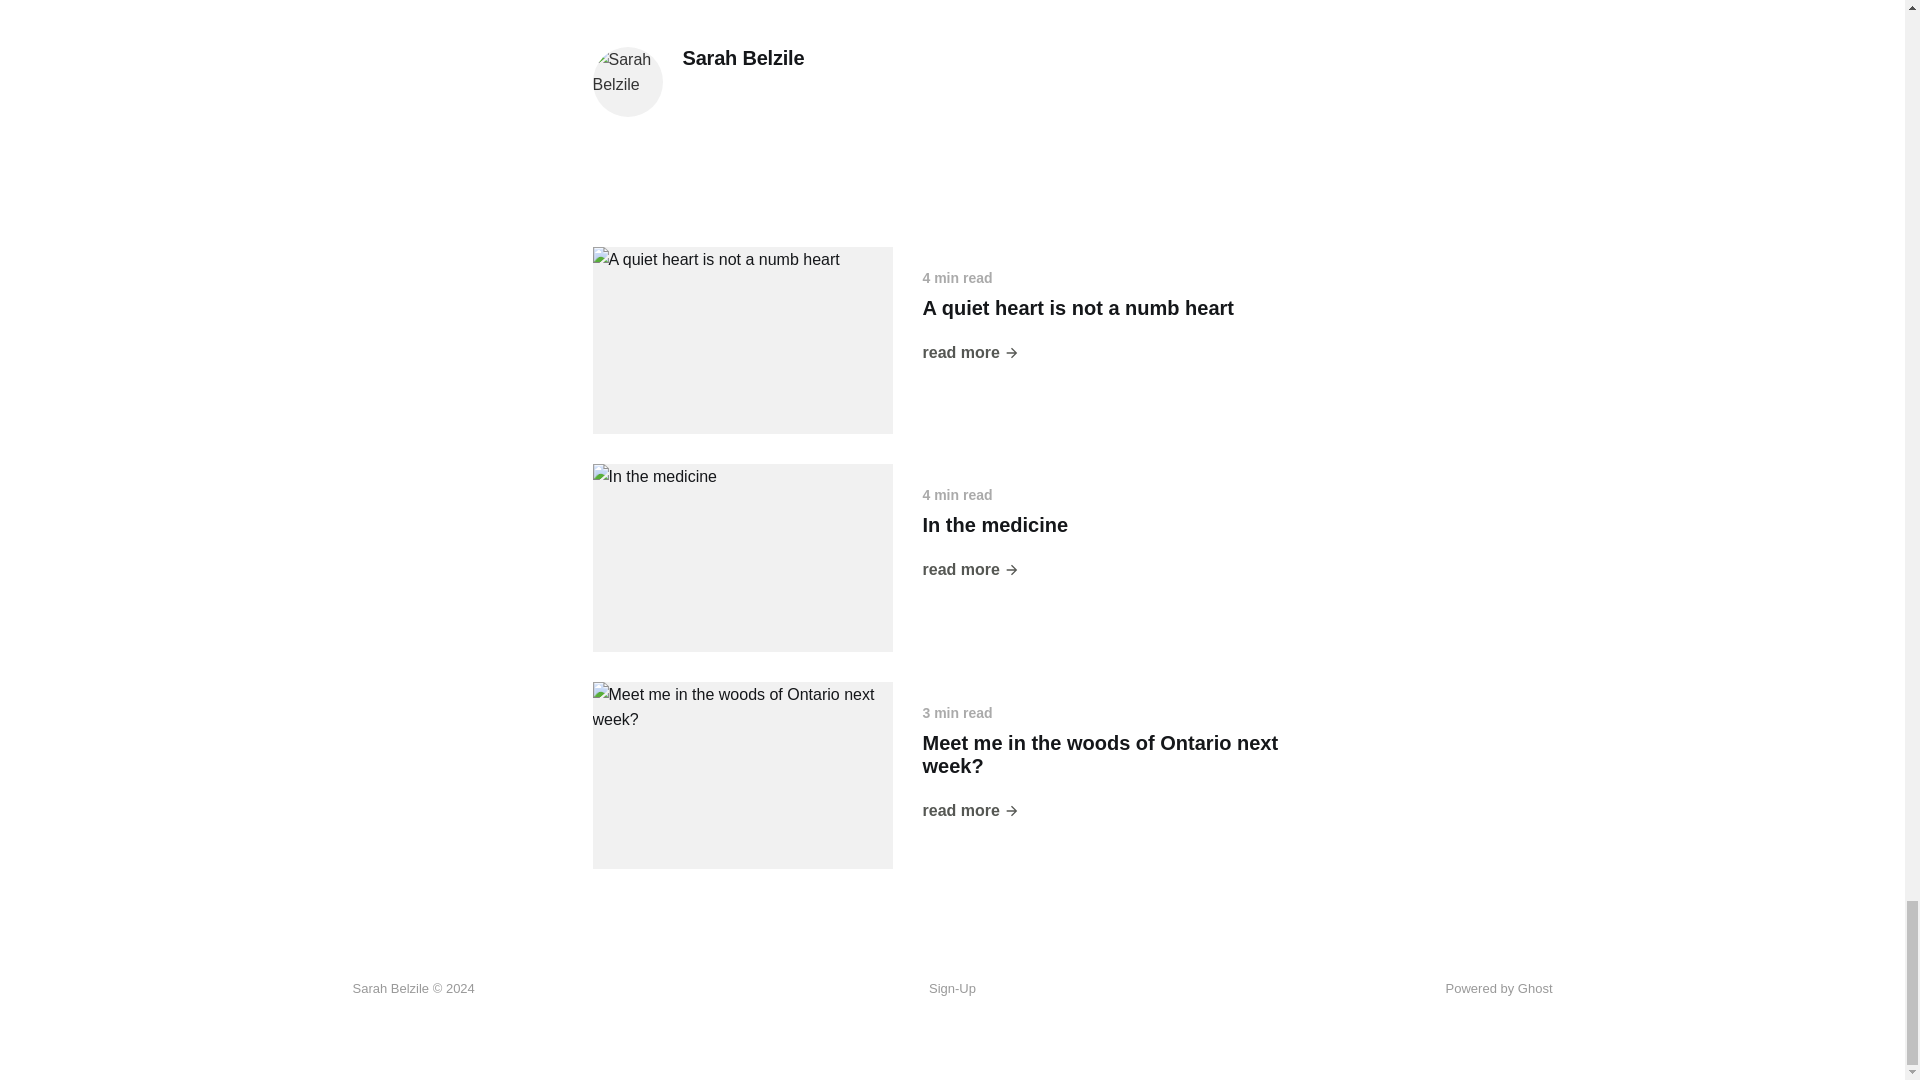 The image size is (1920, 1080). What do you see at coordinates (1499, 988) in the screenshot?
I see `Powered by Ghost` at bounding box center [1499, 988].